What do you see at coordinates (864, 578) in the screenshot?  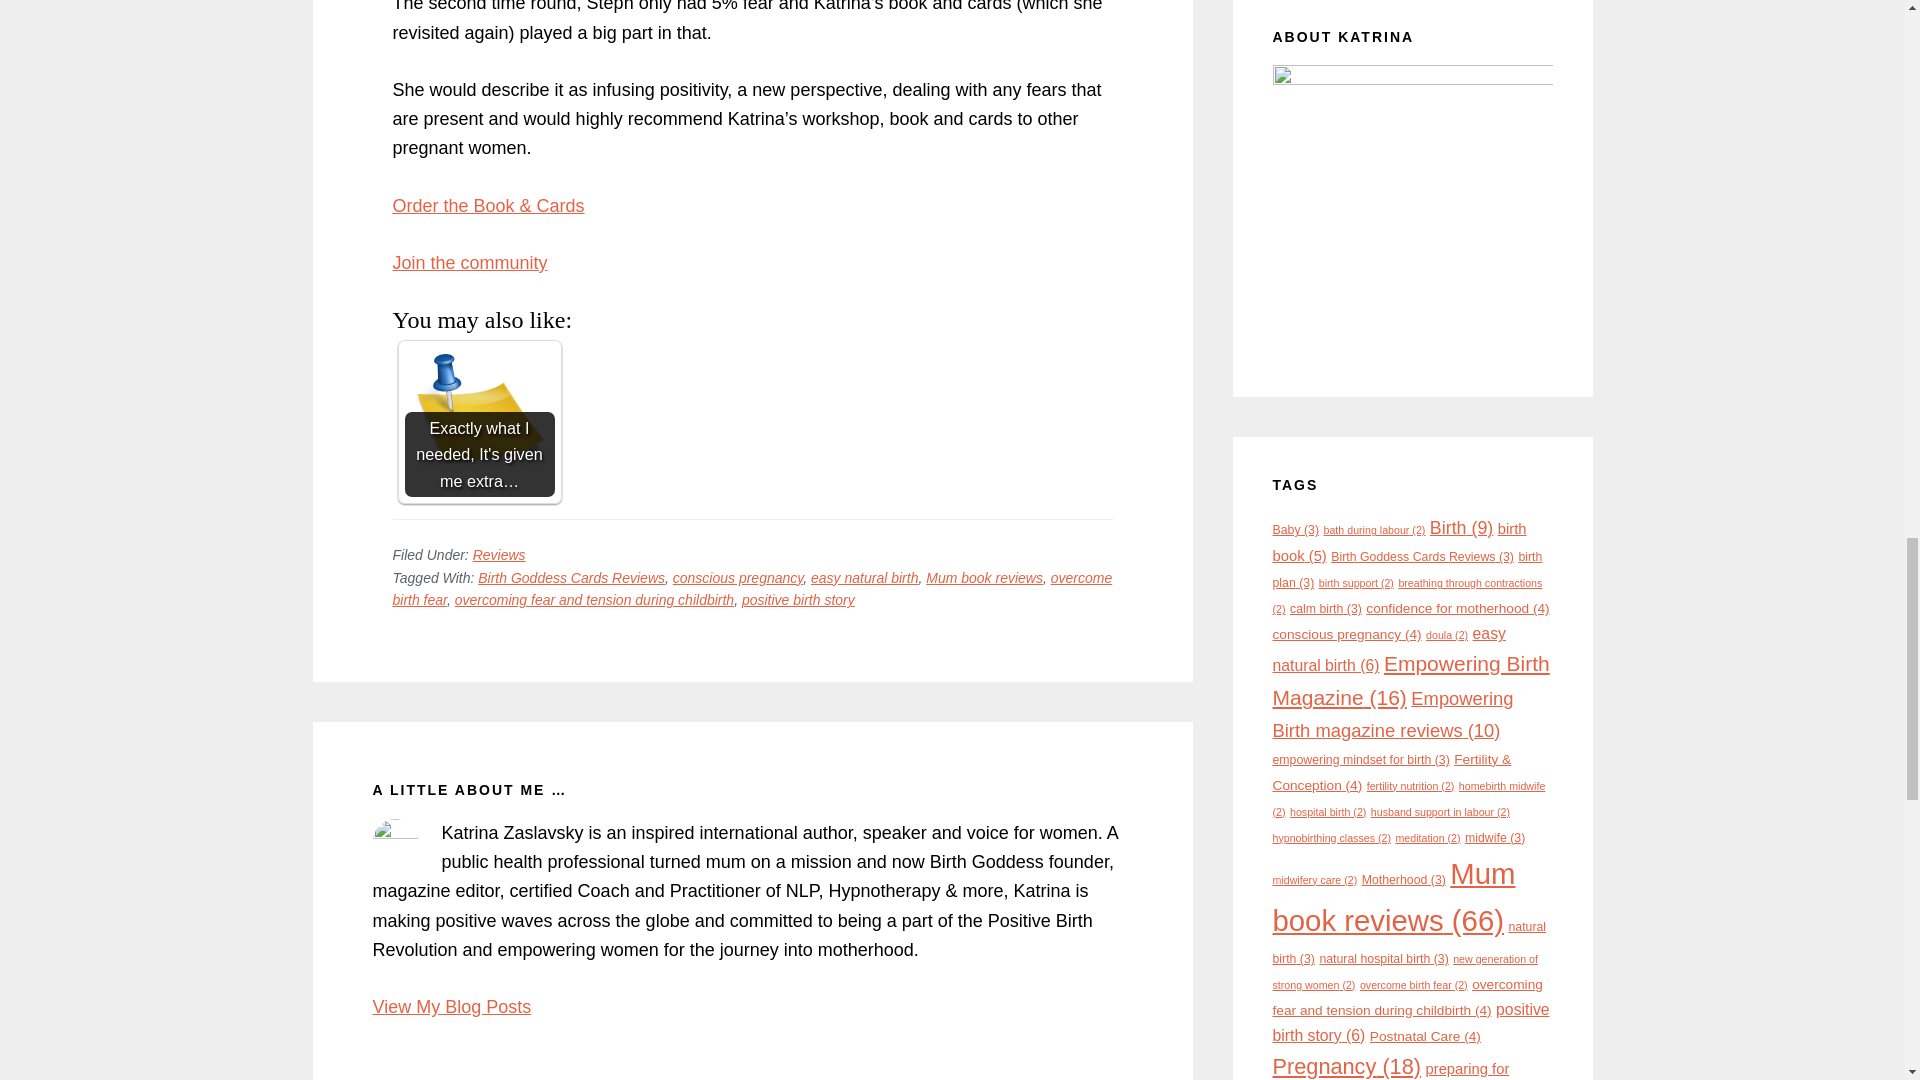 I see `easy natural birth` at bounding box center [864, 578].